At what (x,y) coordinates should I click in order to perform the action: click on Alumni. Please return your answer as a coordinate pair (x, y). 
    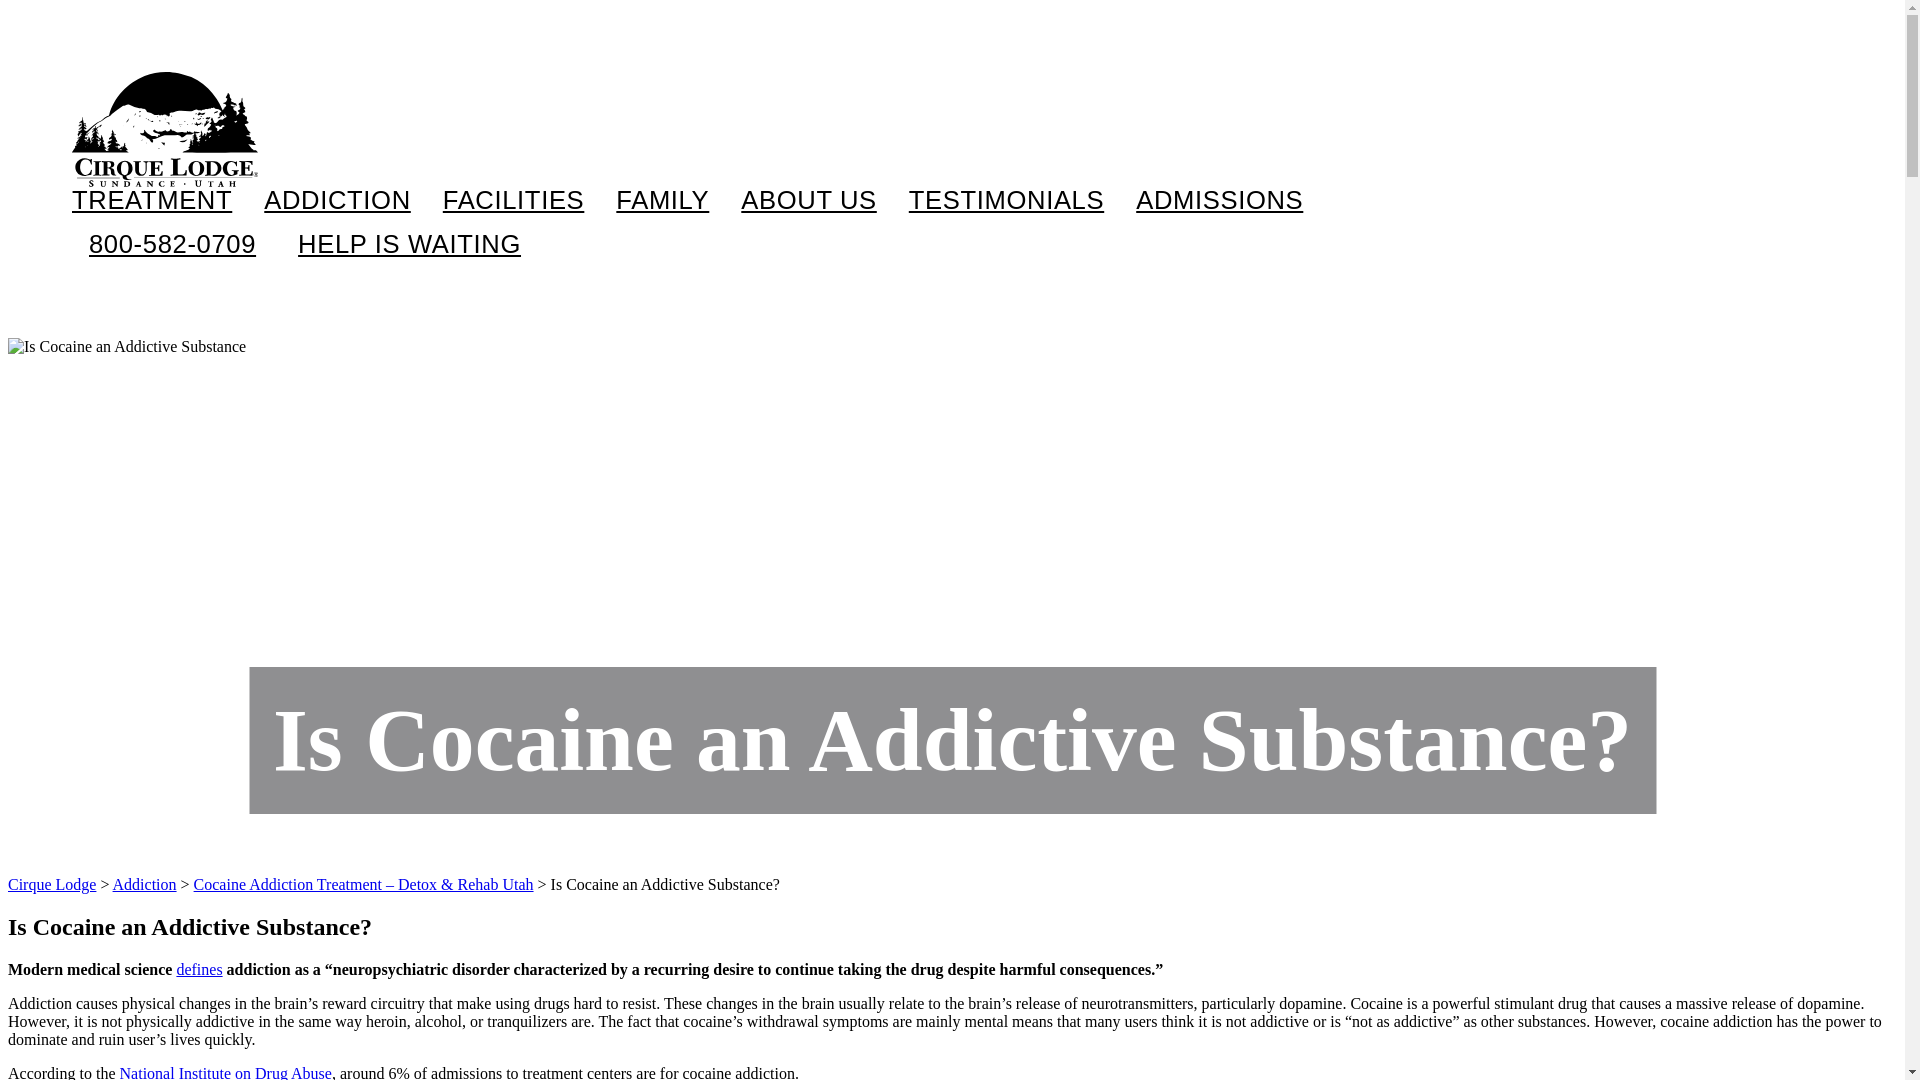
    Looking at the image, I should click on (897, 268).